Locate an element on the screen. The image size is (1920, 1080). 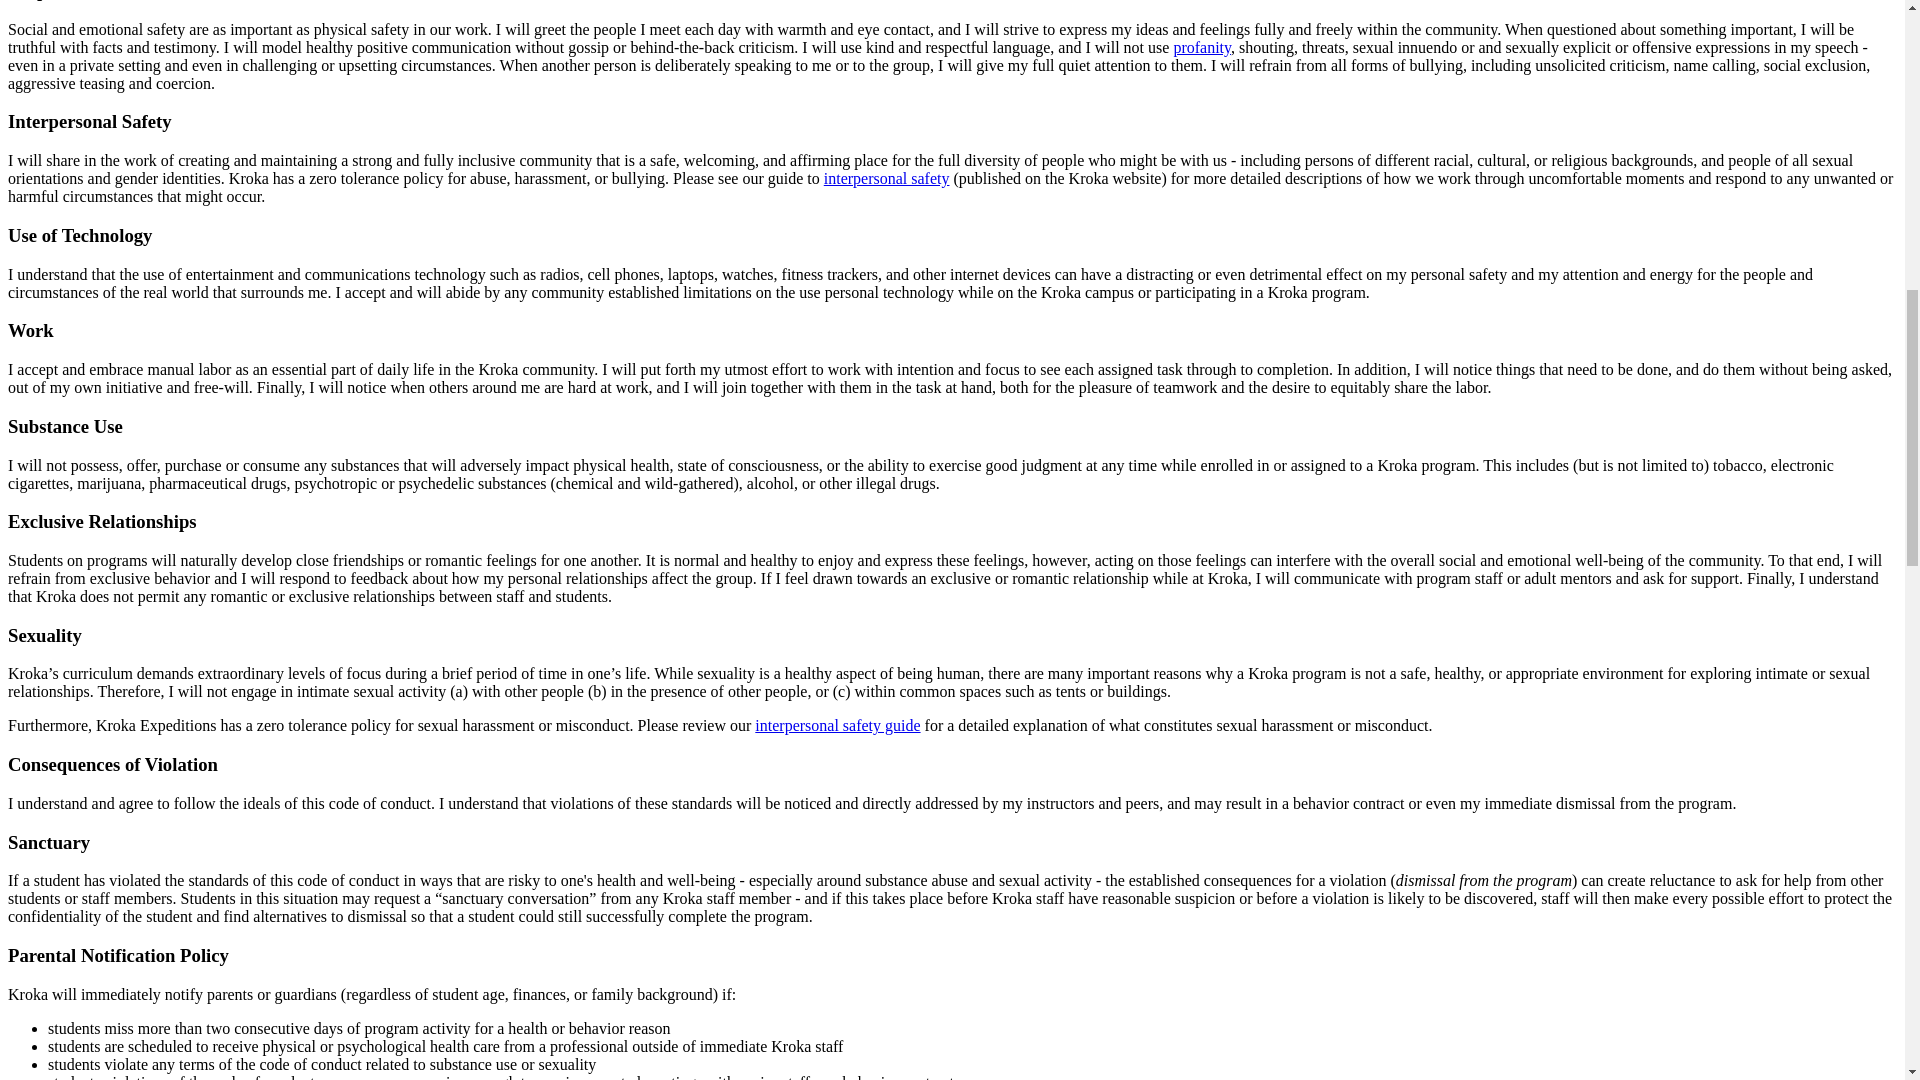
profanity is located at coordinates (1202, 47).